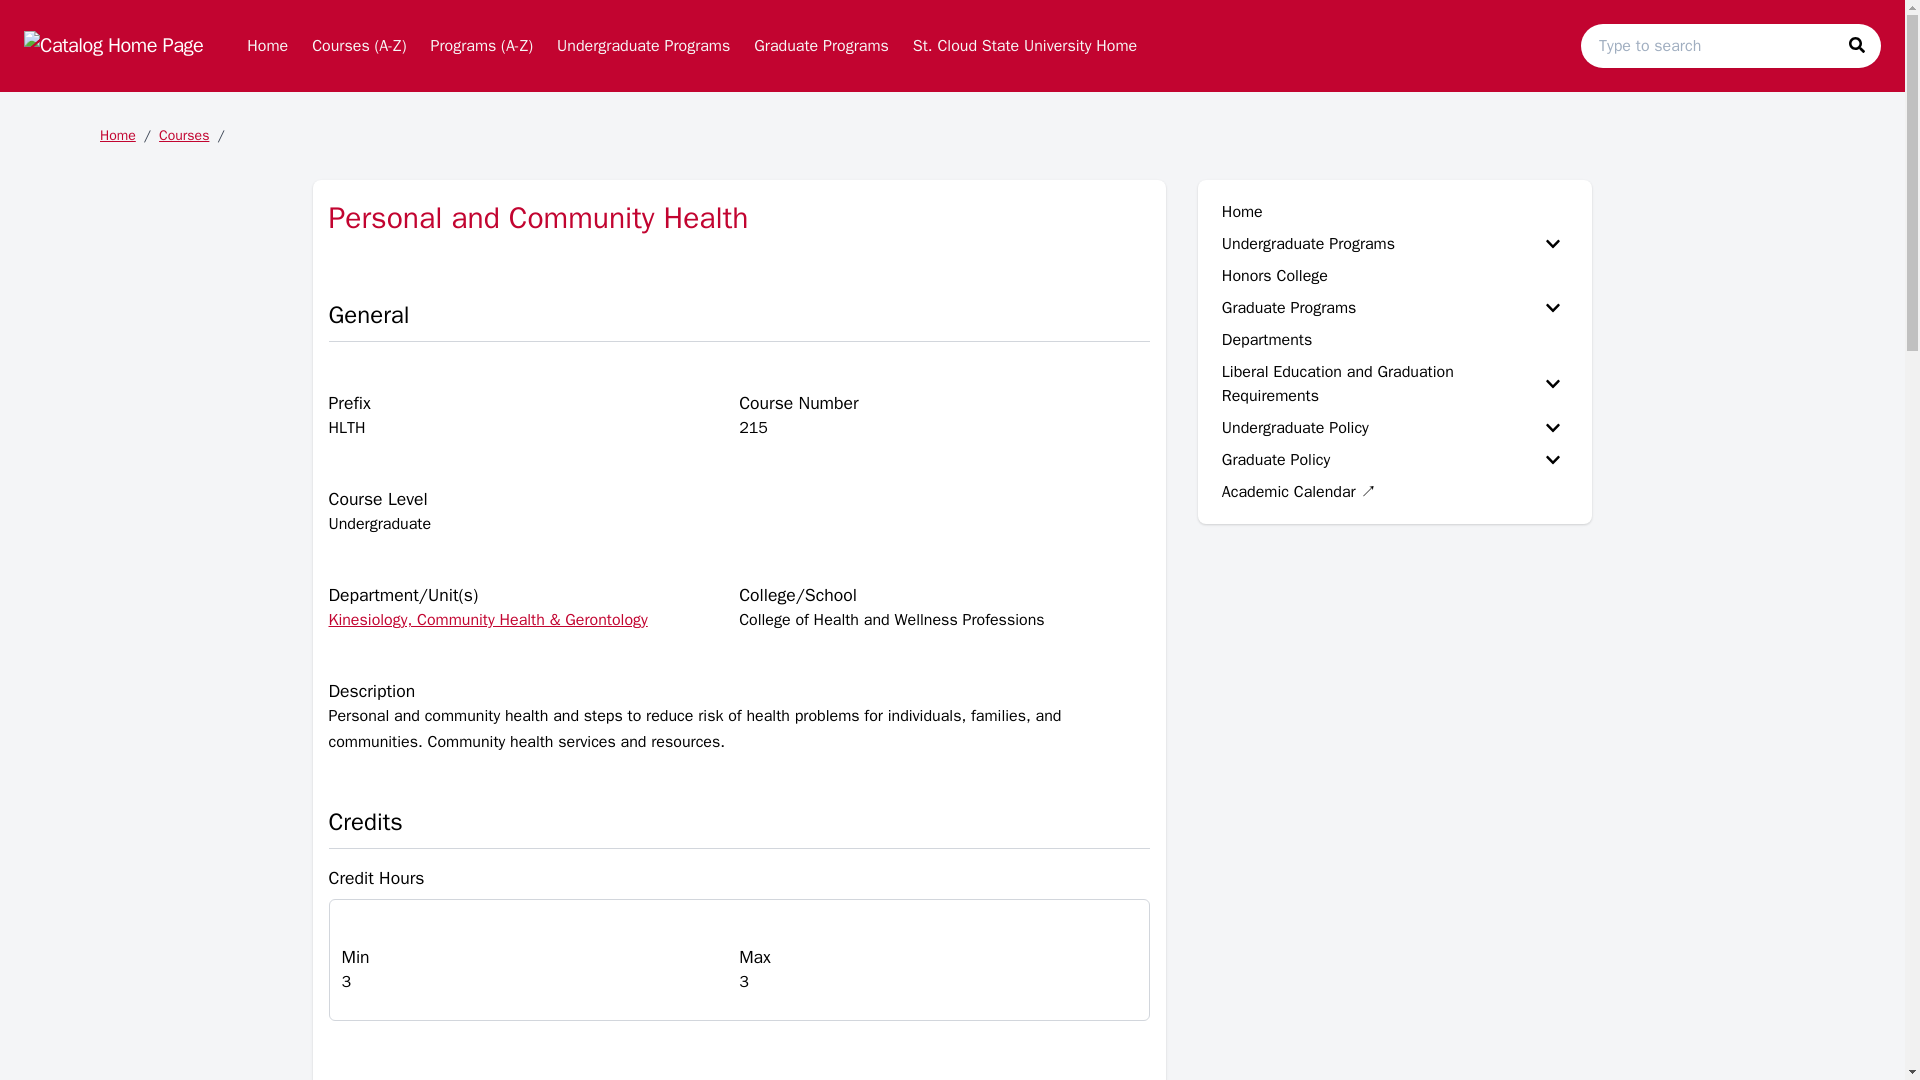  What do you see at coordinates (1024, 45) in the screenshot?
I see `St. Cloud State University Home` at bounding box center [1024, 45].